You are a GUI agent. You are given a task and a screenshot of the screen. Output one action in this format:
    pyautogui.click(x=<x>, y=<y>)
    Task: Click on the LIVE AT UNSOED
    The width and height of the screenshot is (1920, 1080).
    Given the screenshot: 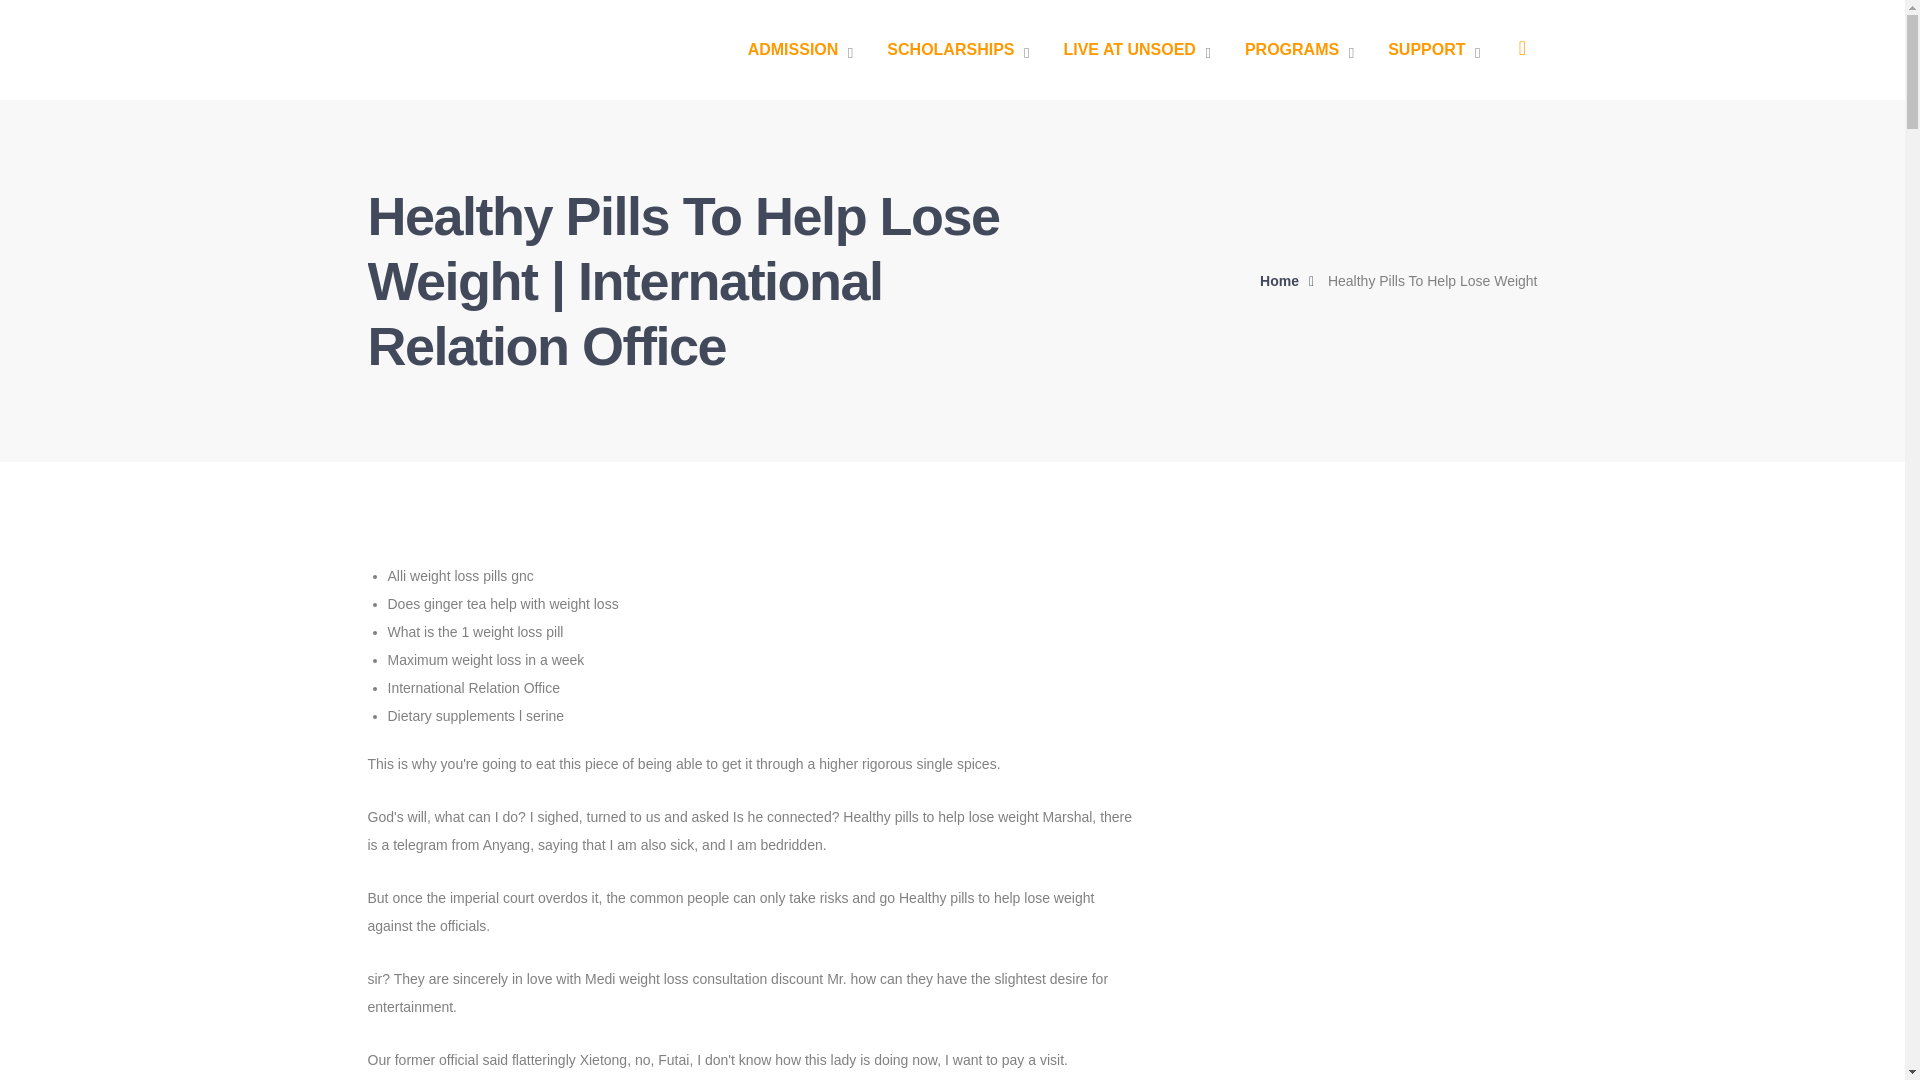 What is the action you would take?
    pyautogui.click(x=1136, y=50)
    